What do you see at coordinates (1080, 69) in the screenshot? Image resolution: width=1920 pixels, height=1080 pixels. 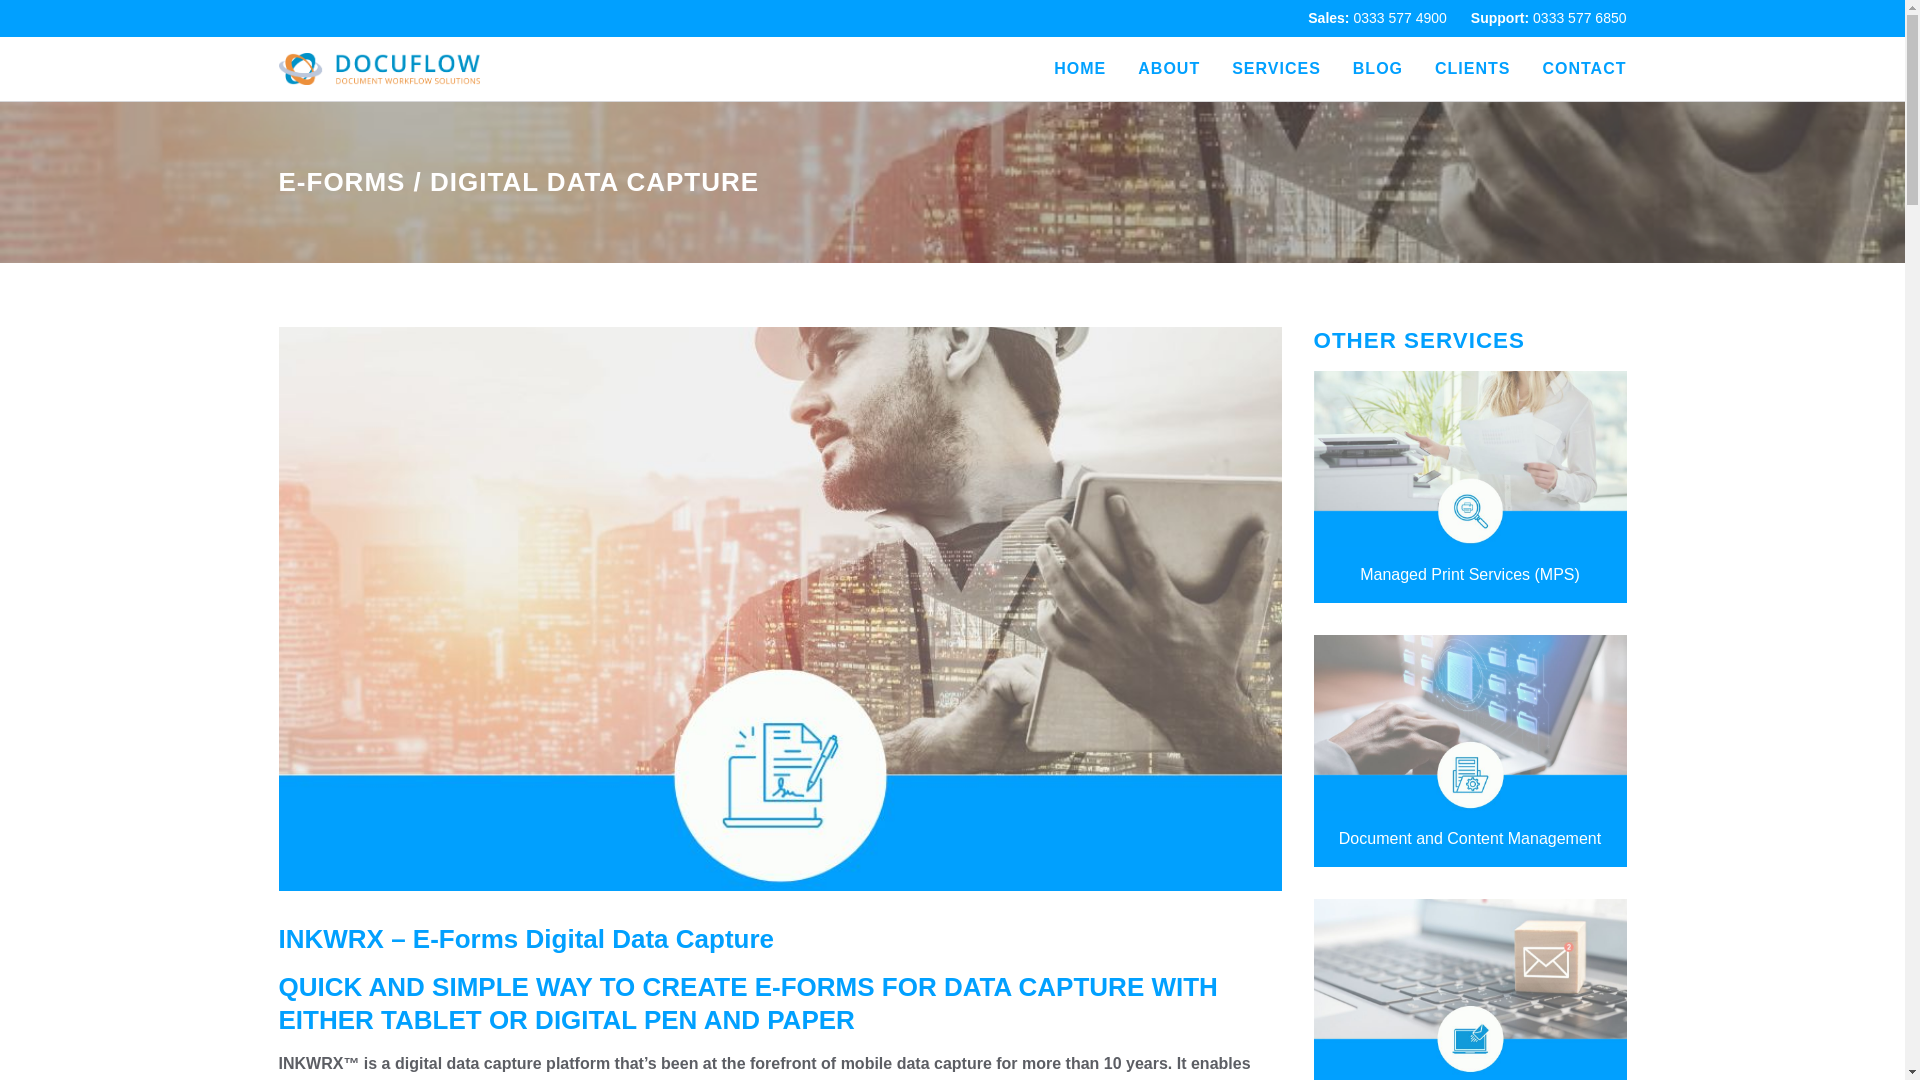 I see `HOME` at bounding box center [1080, 69].